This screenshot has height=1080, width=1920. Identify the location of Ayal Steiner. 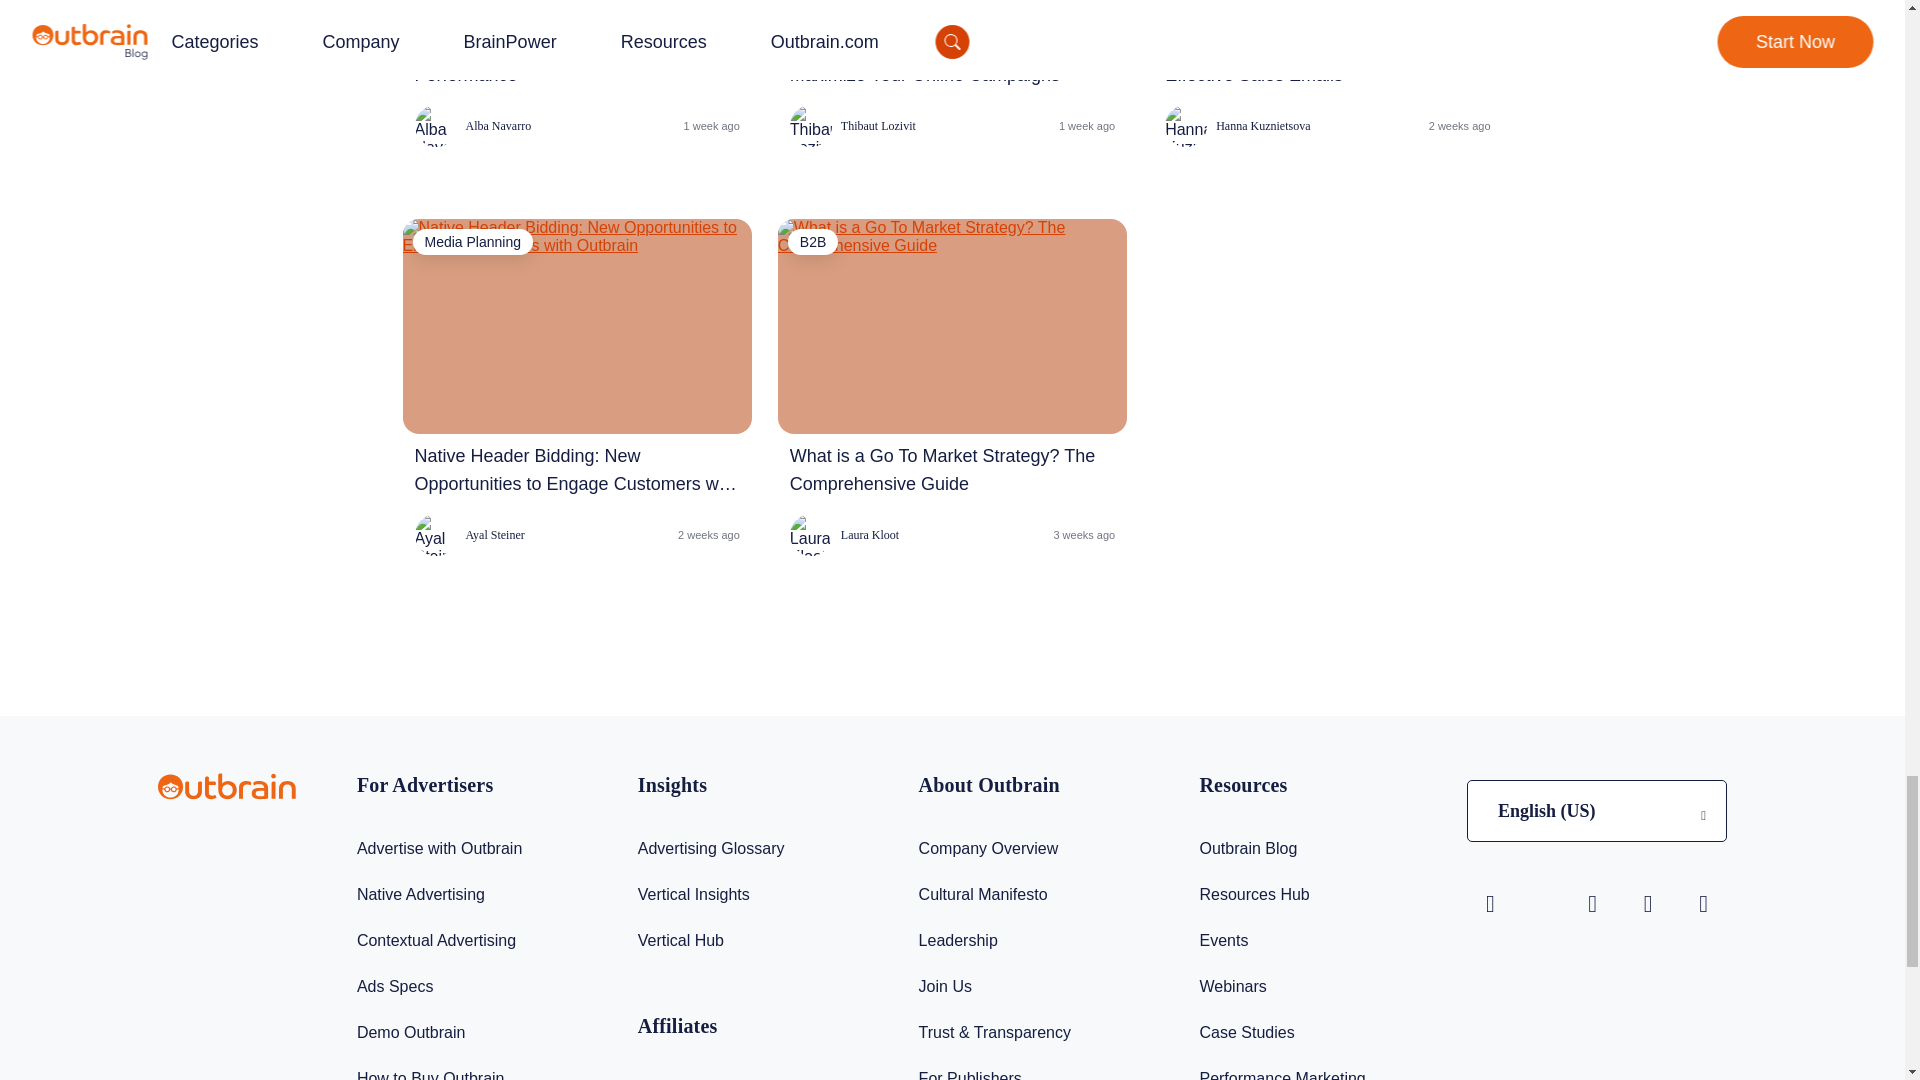
(469, 535).